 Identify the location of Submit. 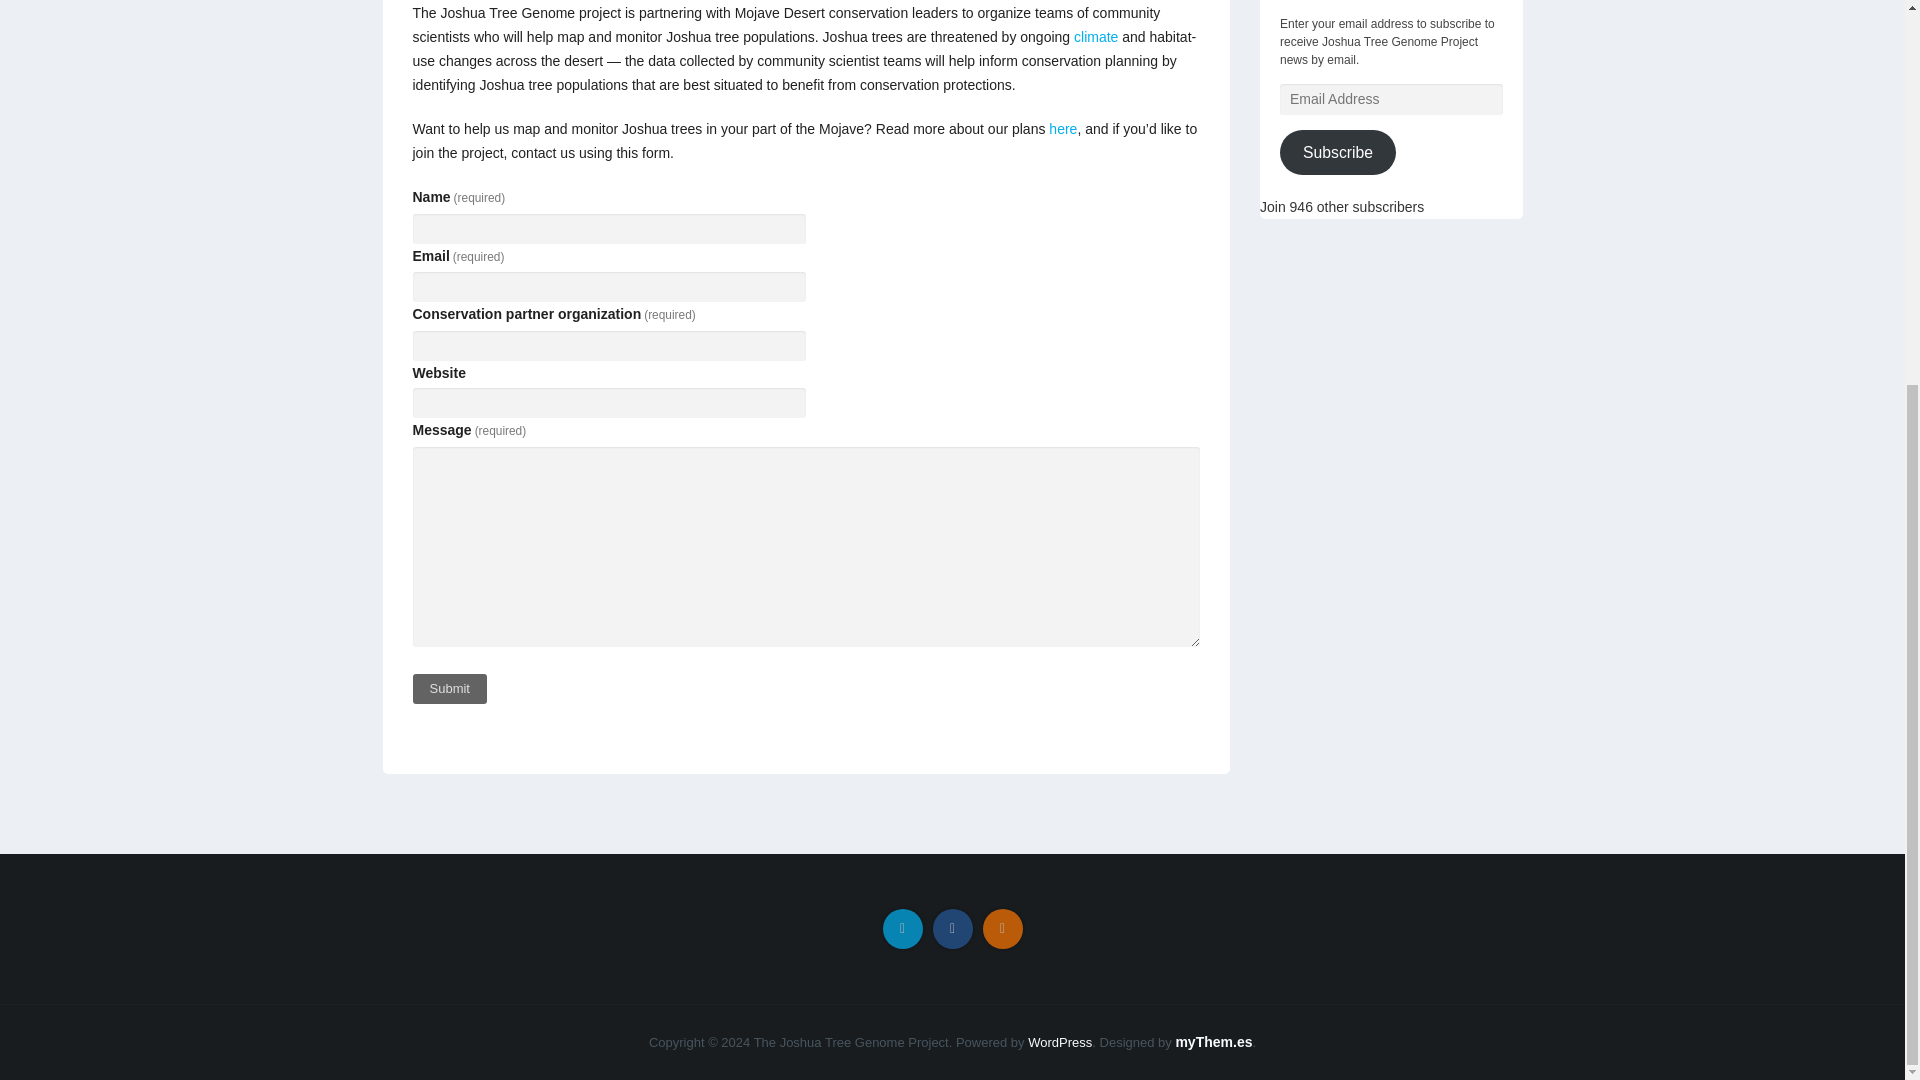
(448, 688).